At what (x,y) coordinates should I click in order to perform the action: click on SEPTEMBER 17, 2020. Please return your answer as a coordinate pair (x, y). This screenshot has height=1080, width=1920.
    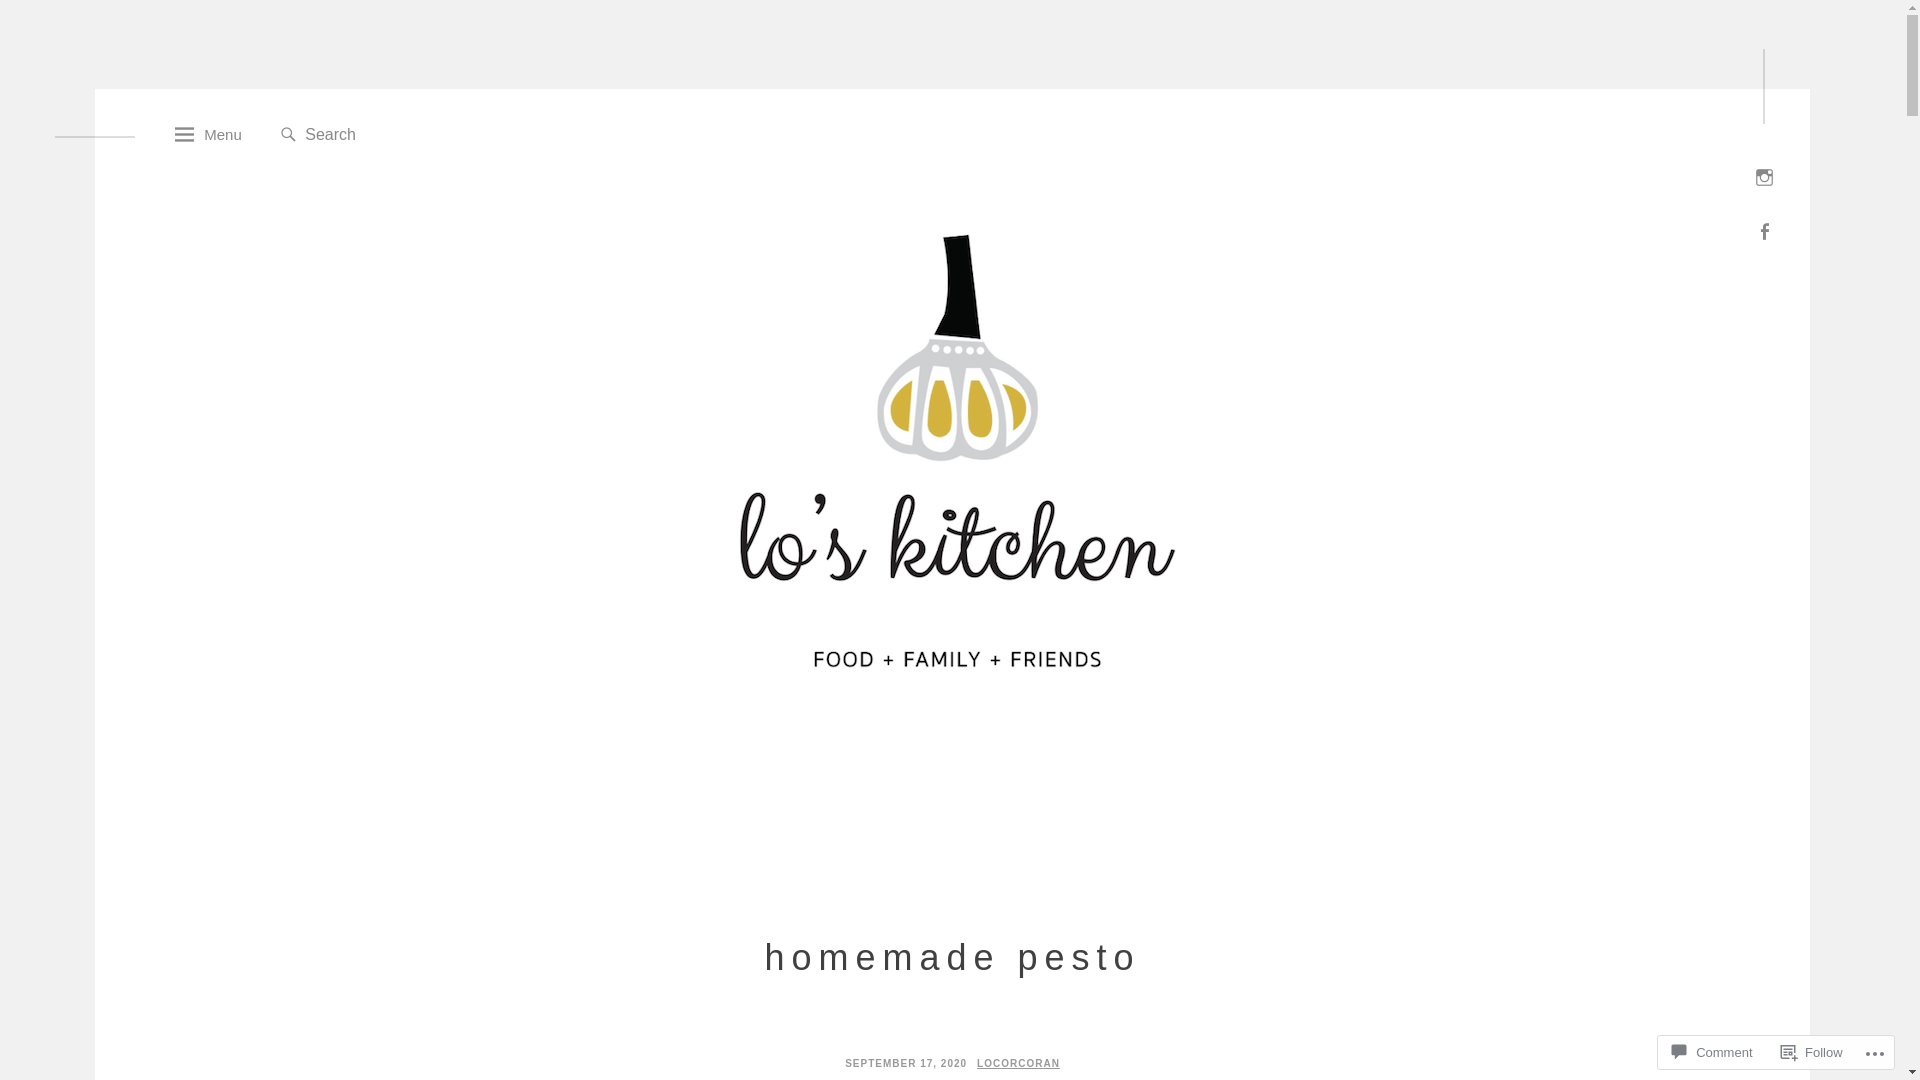
    Looking at the image, I should click on (906, 1064).